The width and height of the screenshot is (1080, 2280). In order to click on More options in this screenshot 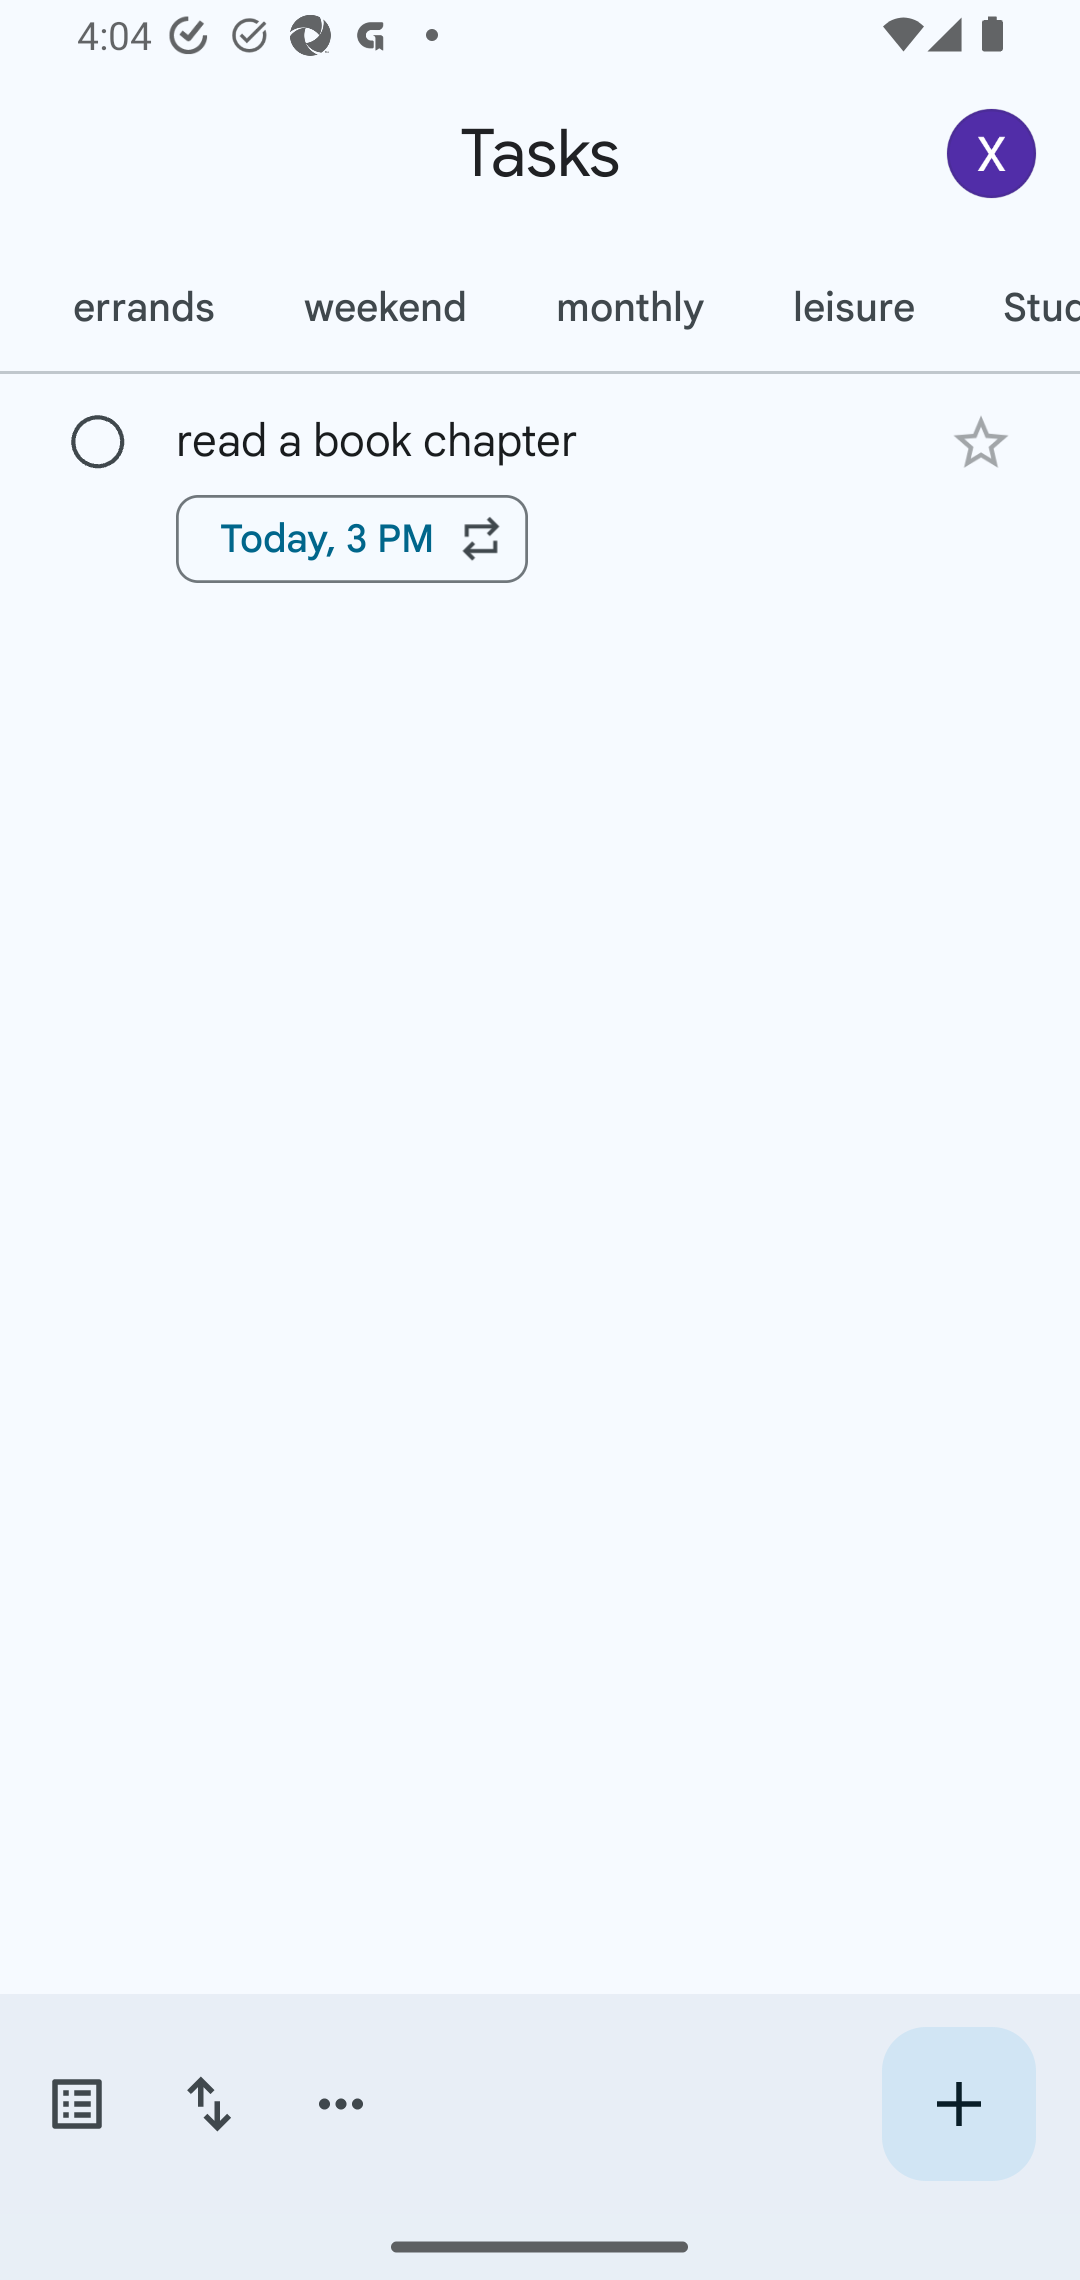, I will do `click(341, 2104)`.